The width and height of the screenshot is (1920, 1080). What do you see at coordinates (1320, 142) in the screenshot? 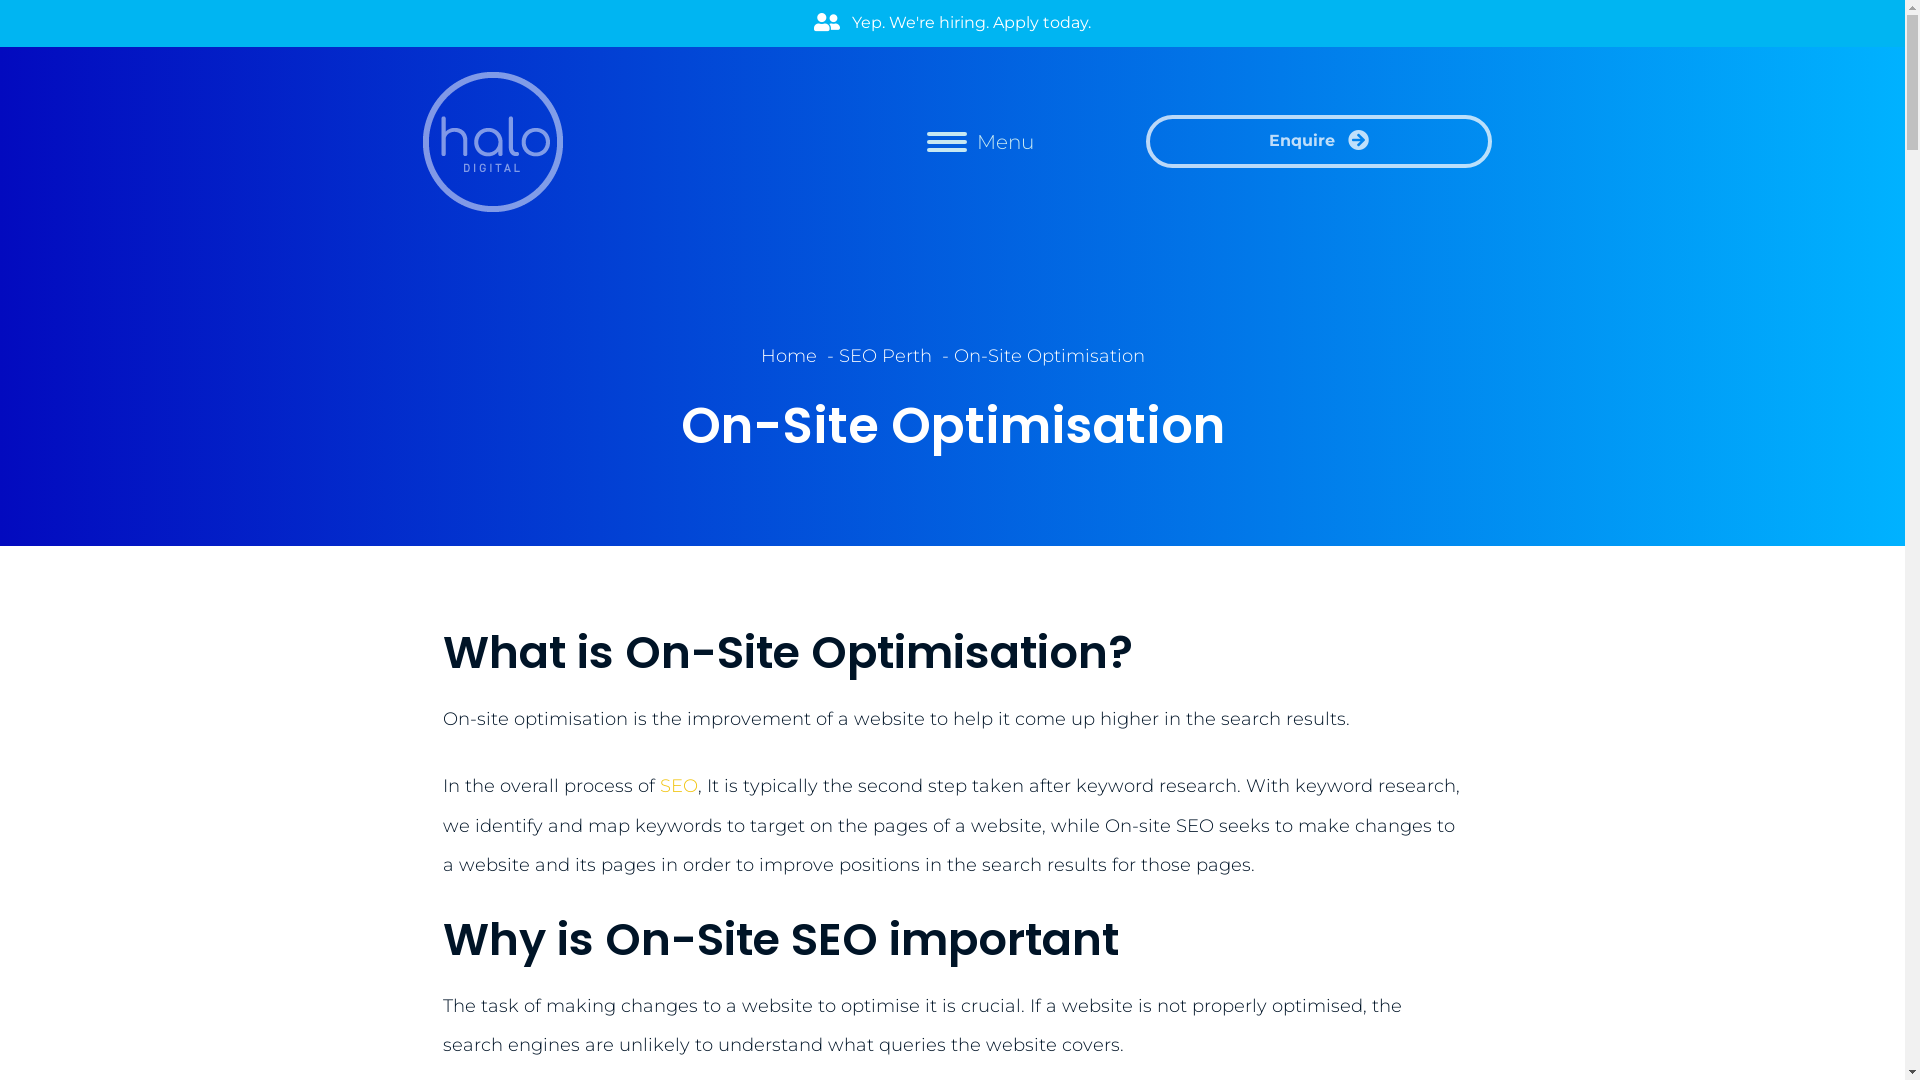
I see `Enquire` at bounding box center [1320, 142].